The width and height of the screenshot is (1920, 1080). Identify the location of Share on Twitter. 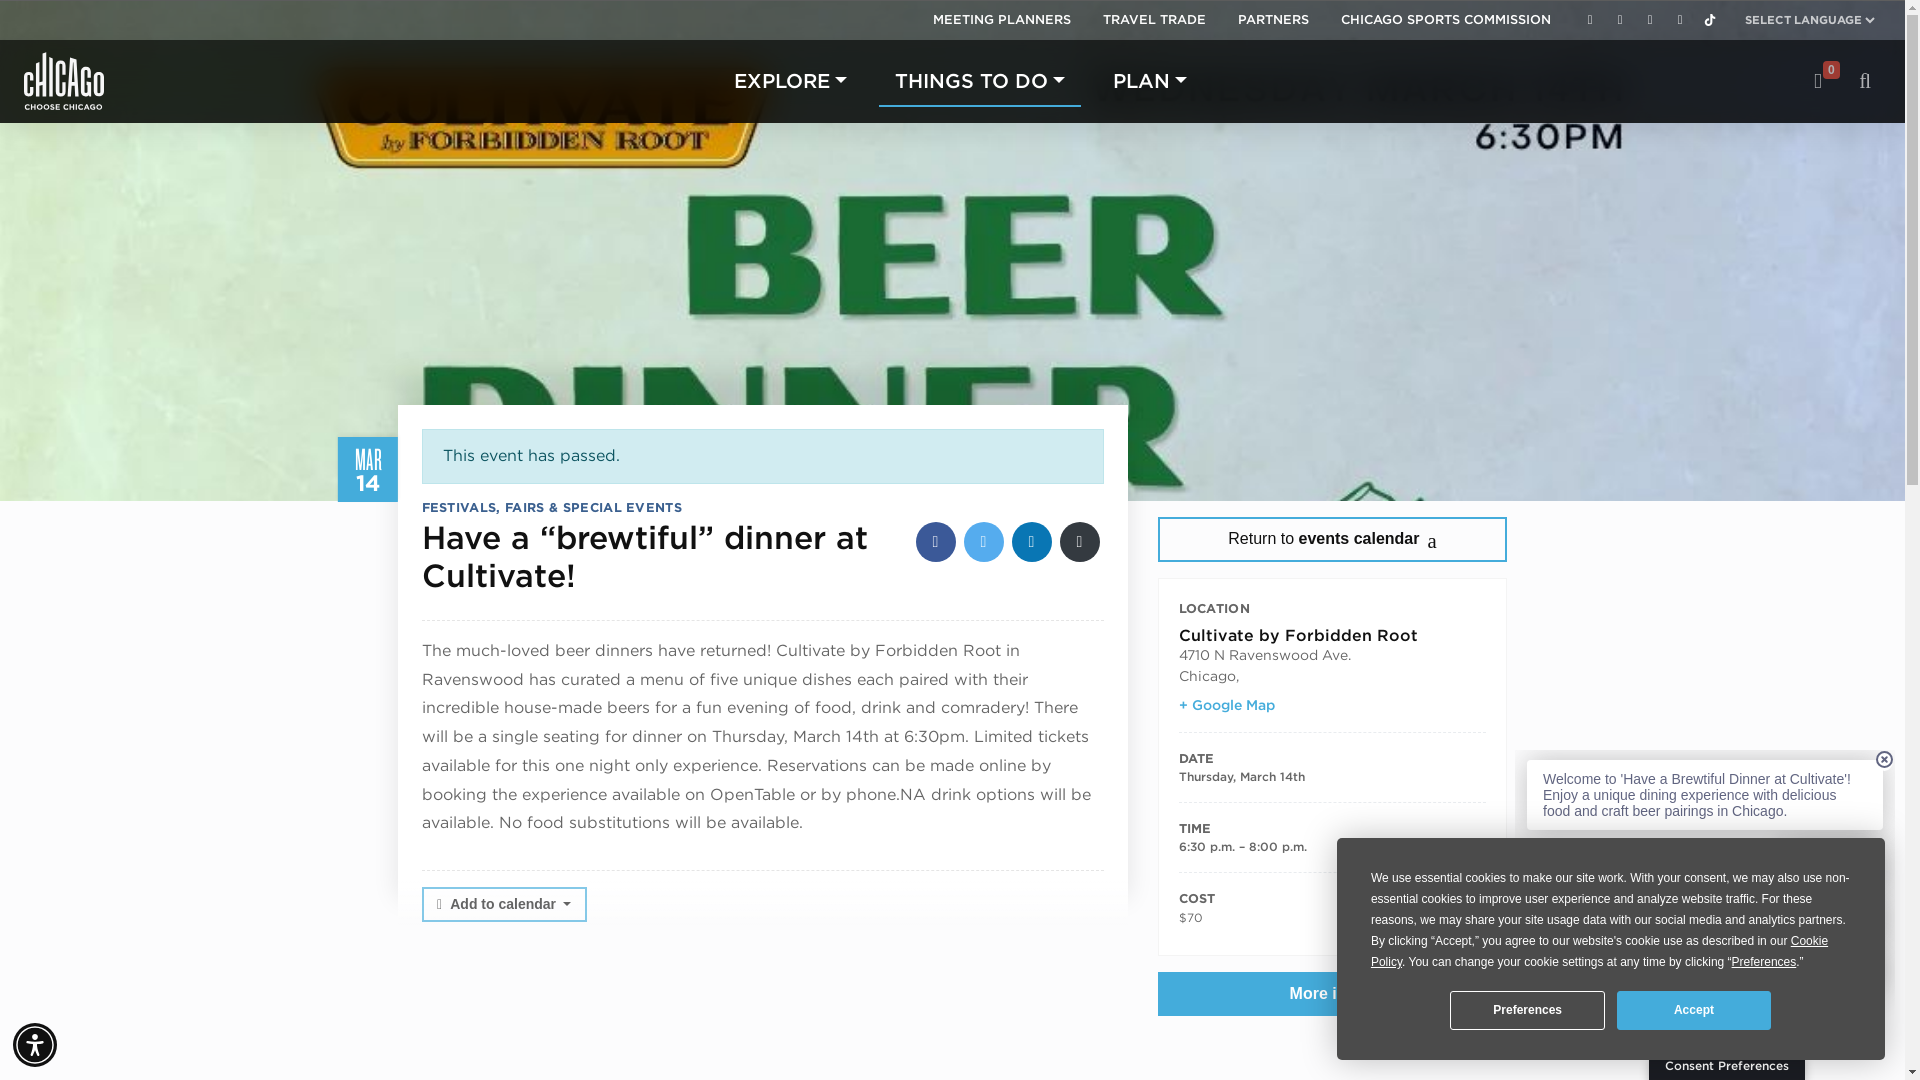
(984, 541).